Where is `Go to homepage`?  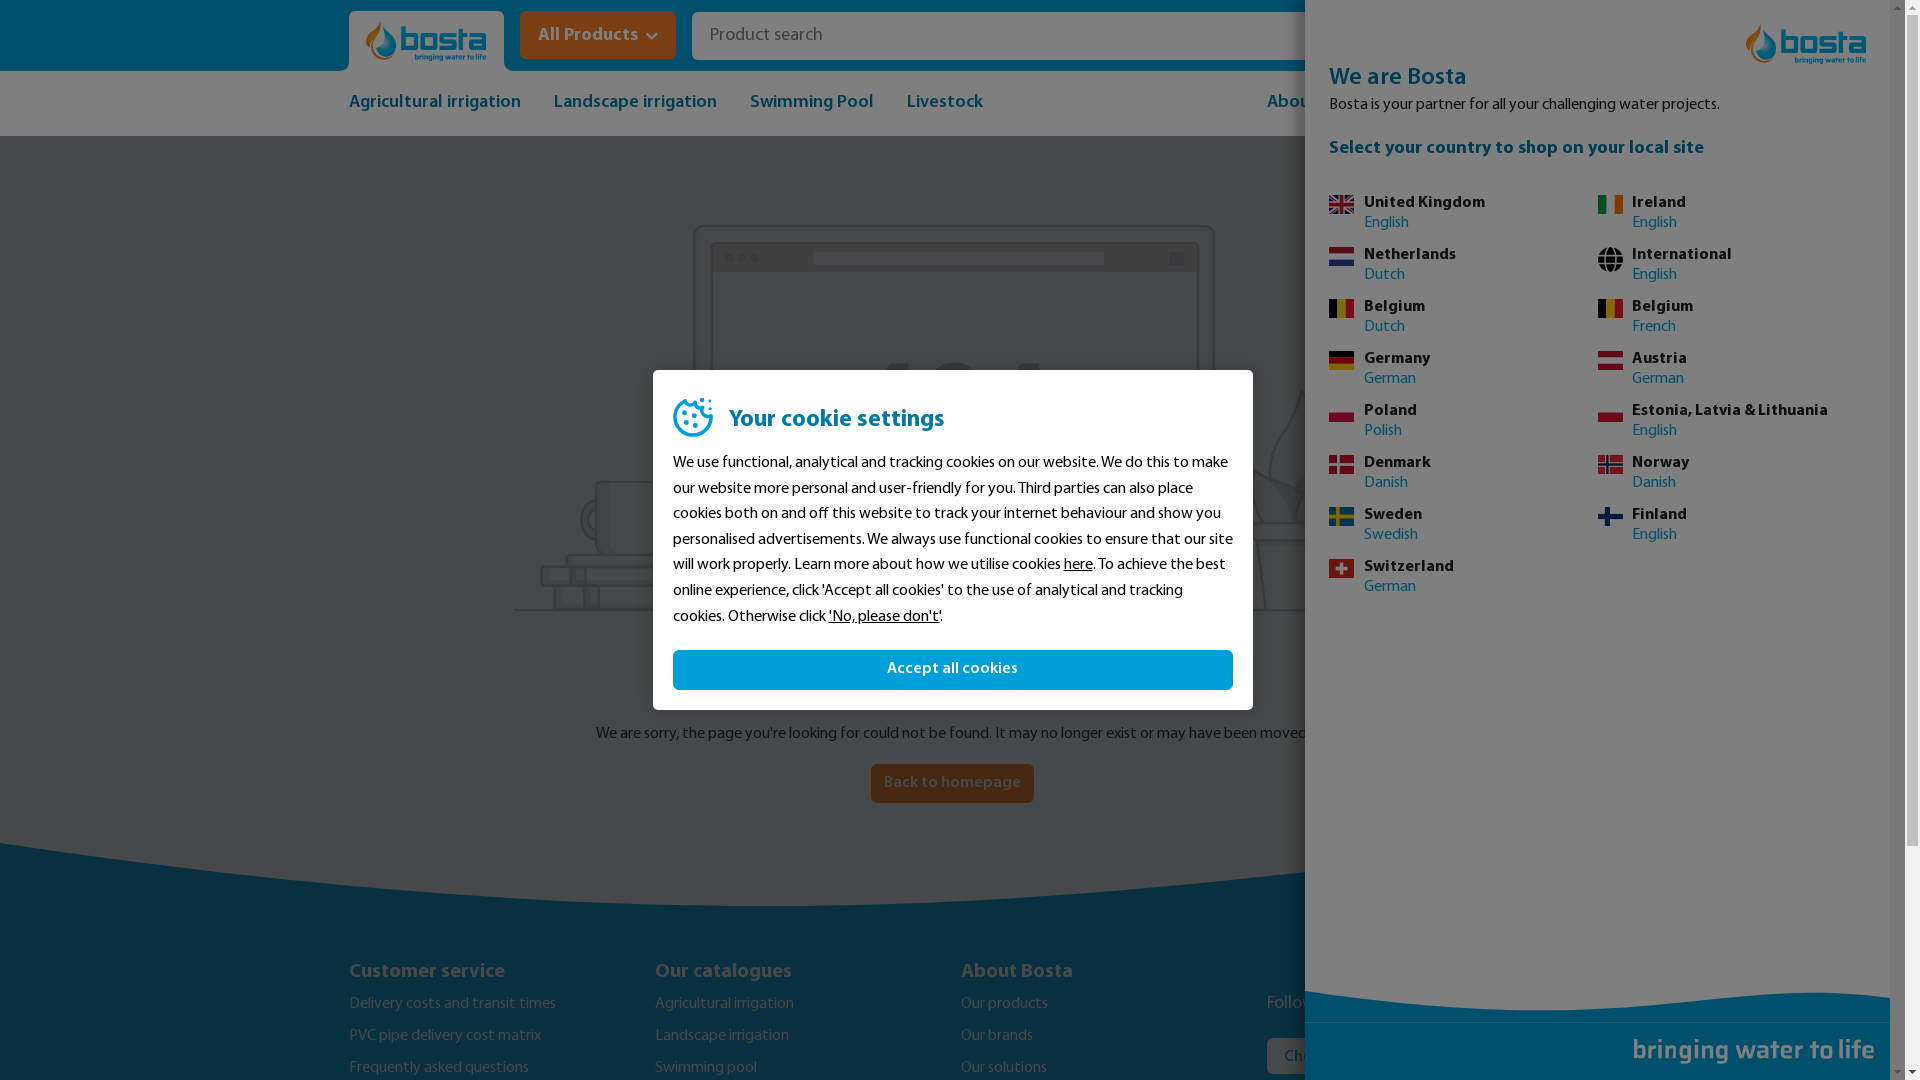
Go to homepage is located at coordinates (426, 42).